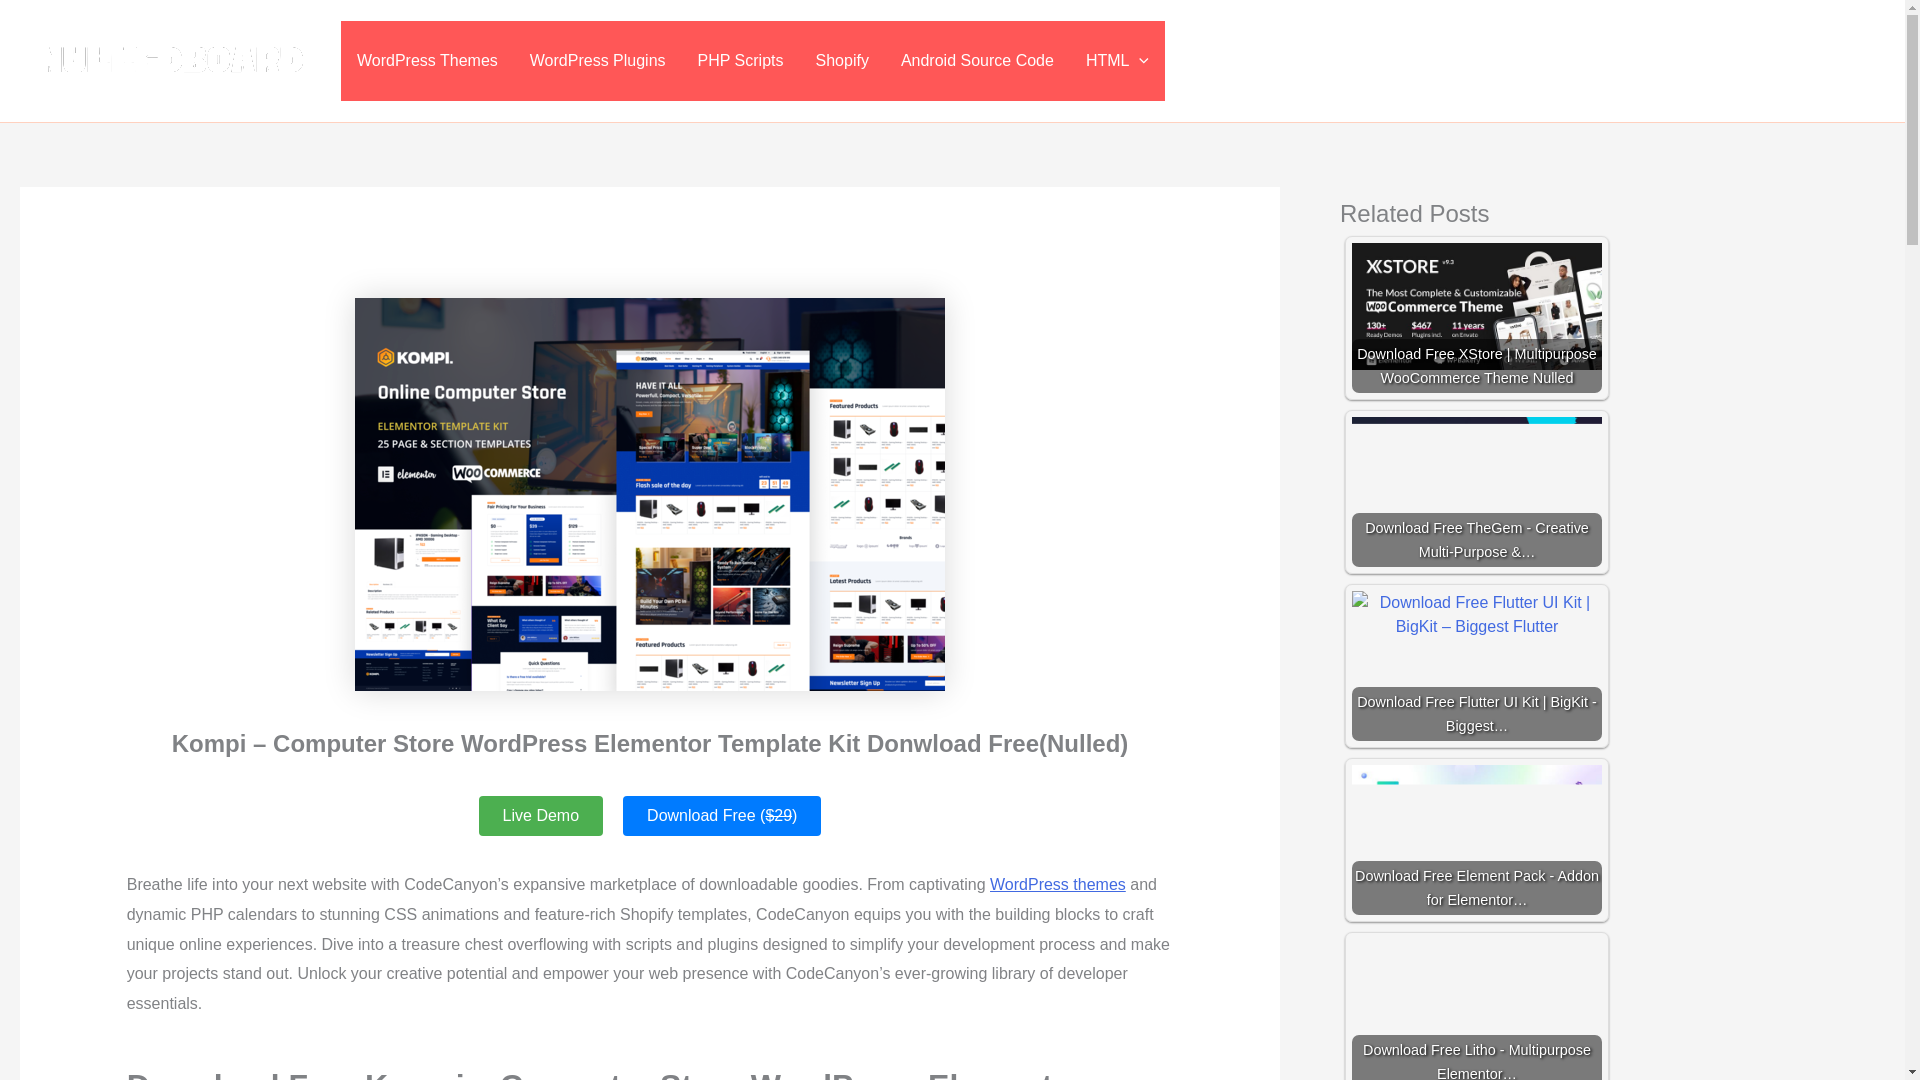 The width and height of the screenshot is (1920, 1080). What do you see at coordinates (540, 815) in the screenshot?
I see `Live Demo` at bounding box center [540, 815].